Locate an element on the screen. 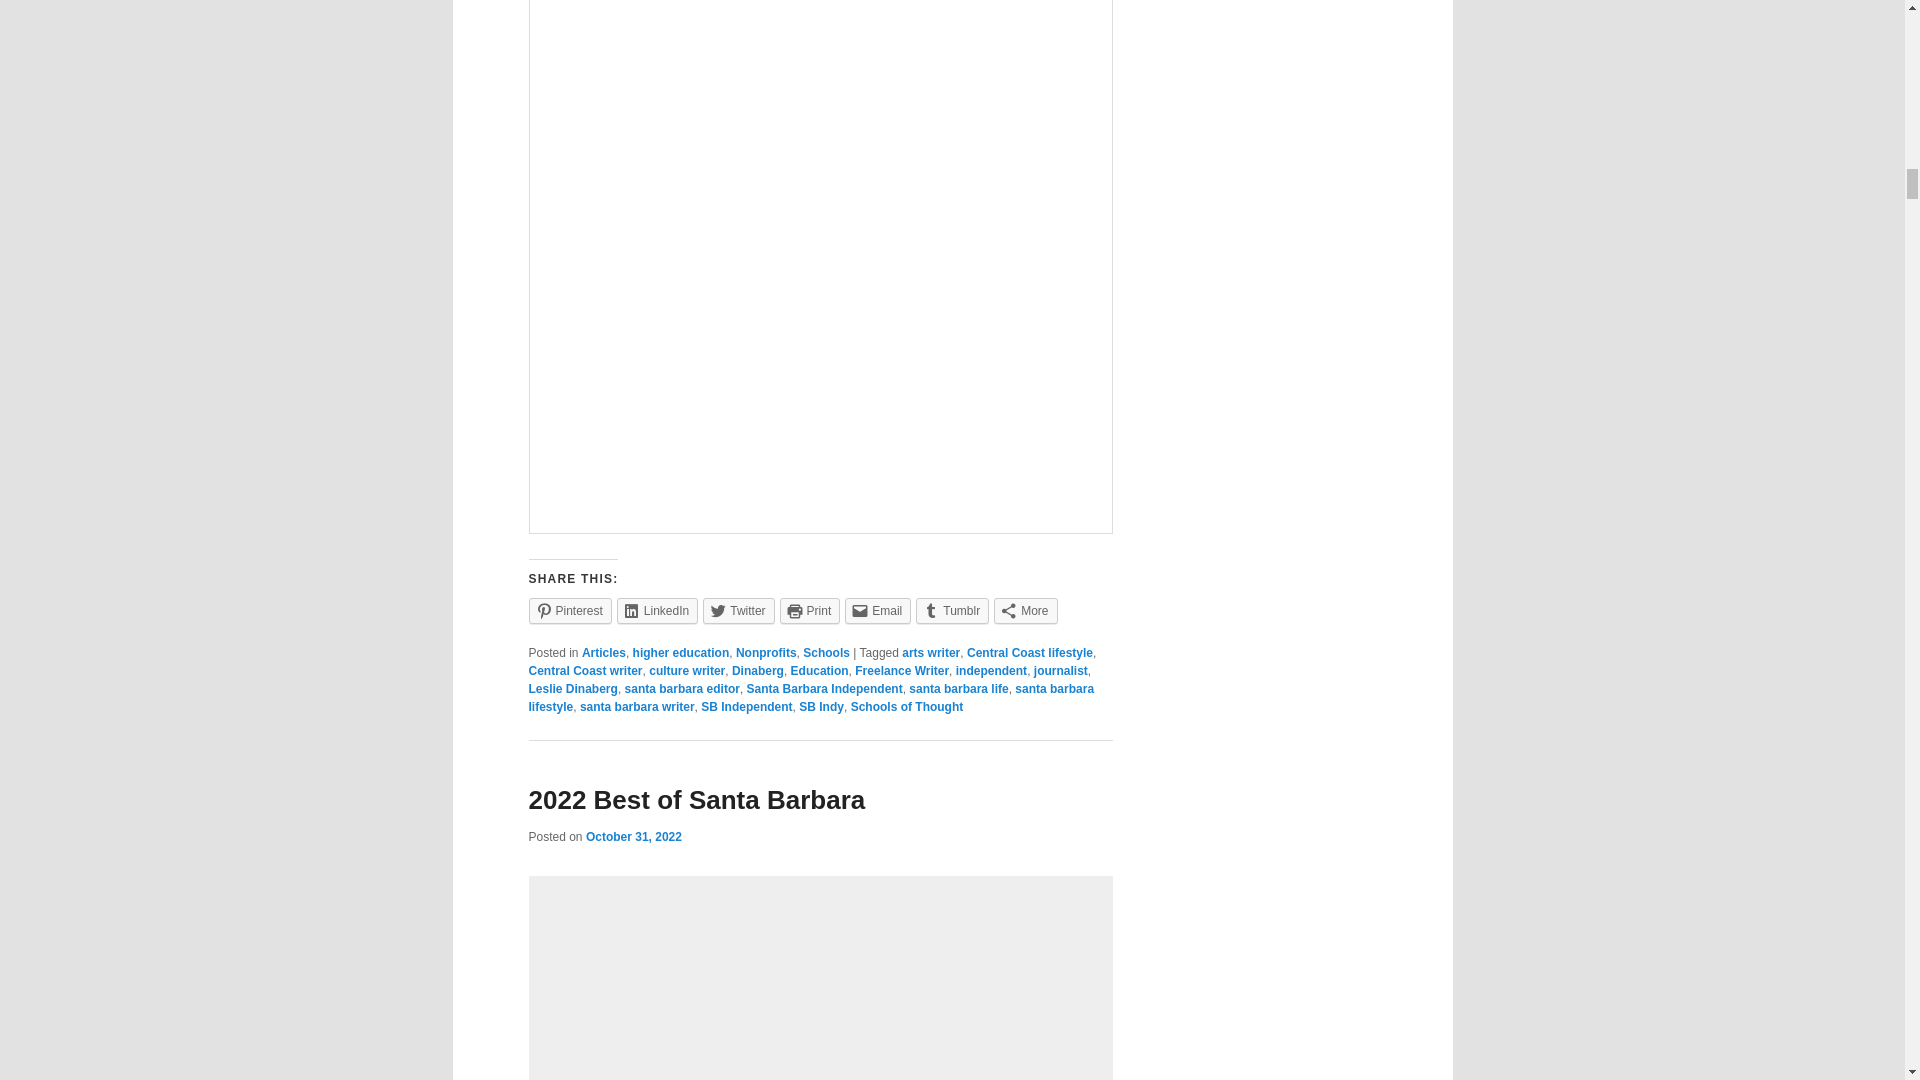  Click to email this to a friend is located at coordinates (877, 611).